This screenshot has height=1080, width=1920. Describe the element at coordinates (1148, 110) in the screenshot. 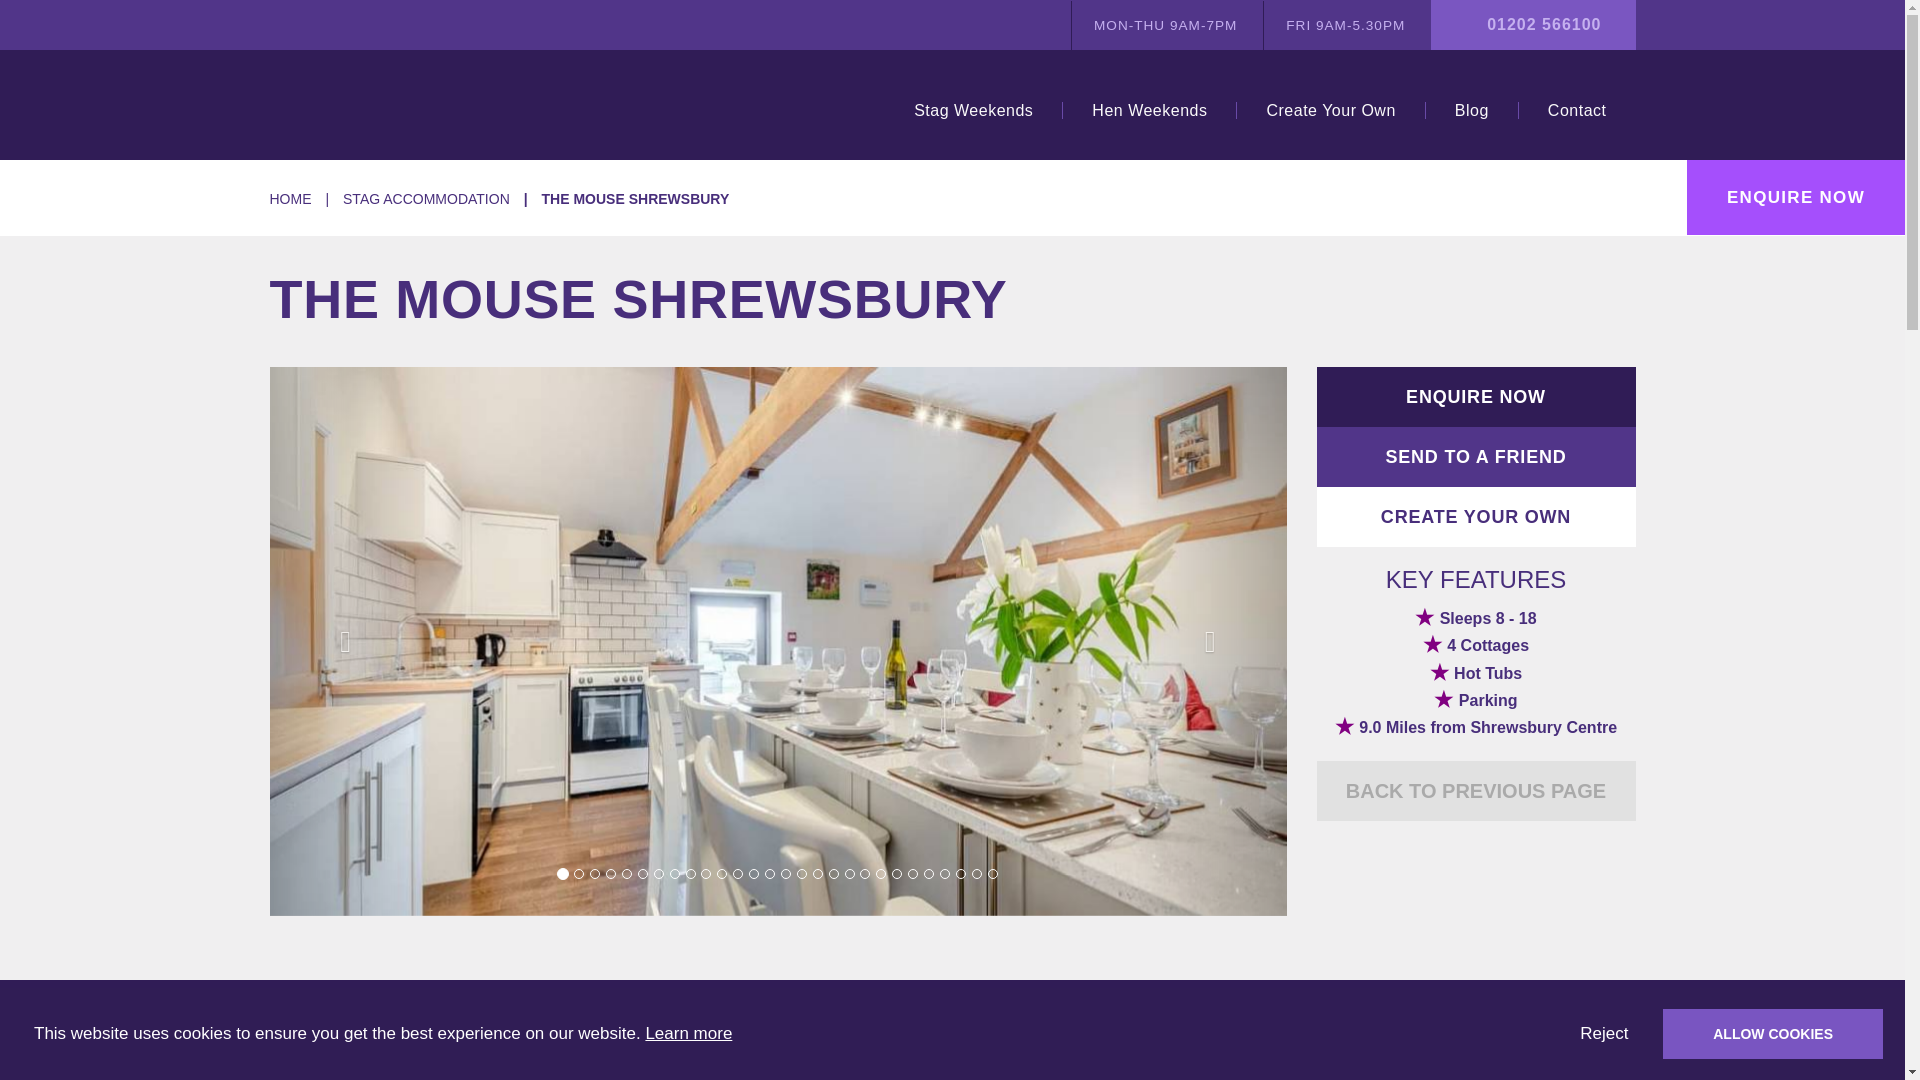

I see `Hen Weekends` at that location.